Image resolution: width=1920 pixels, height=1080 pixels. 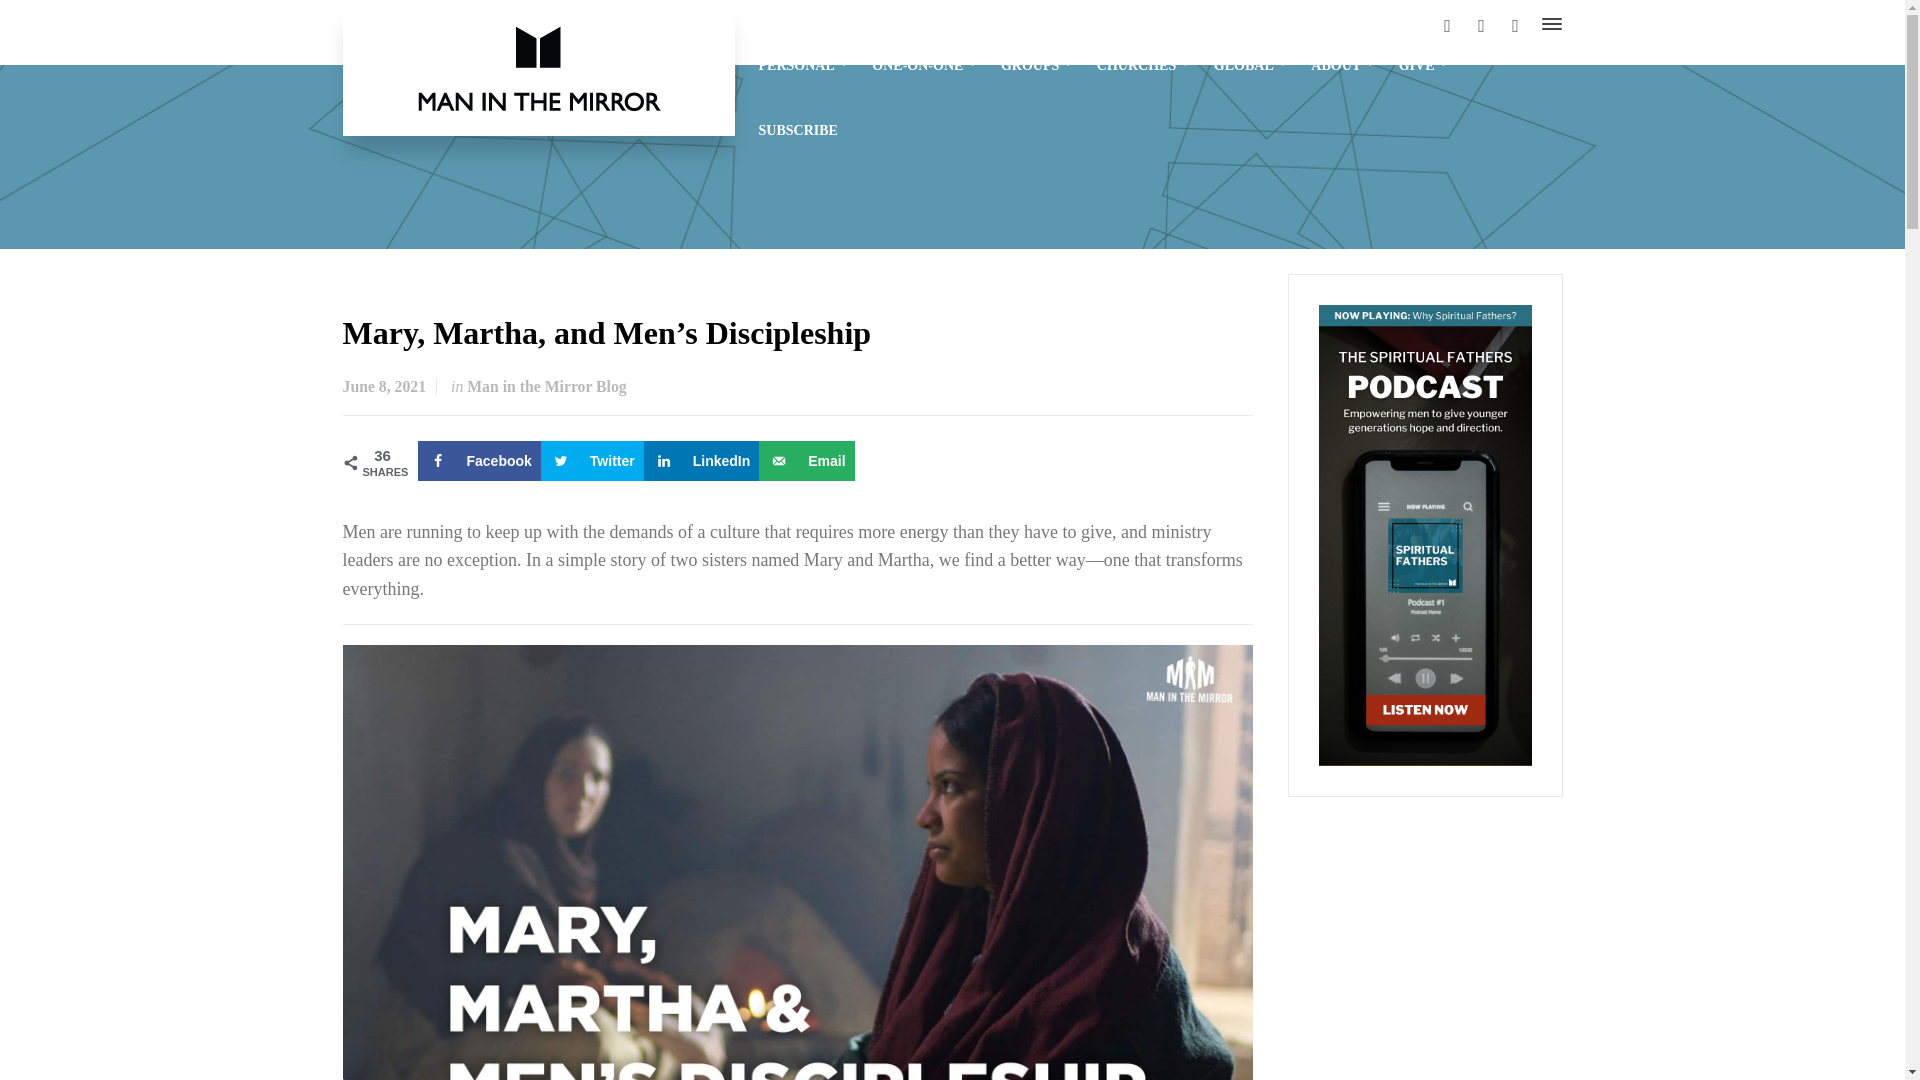 I want to click on Send over email, so click(x=806, y=460).